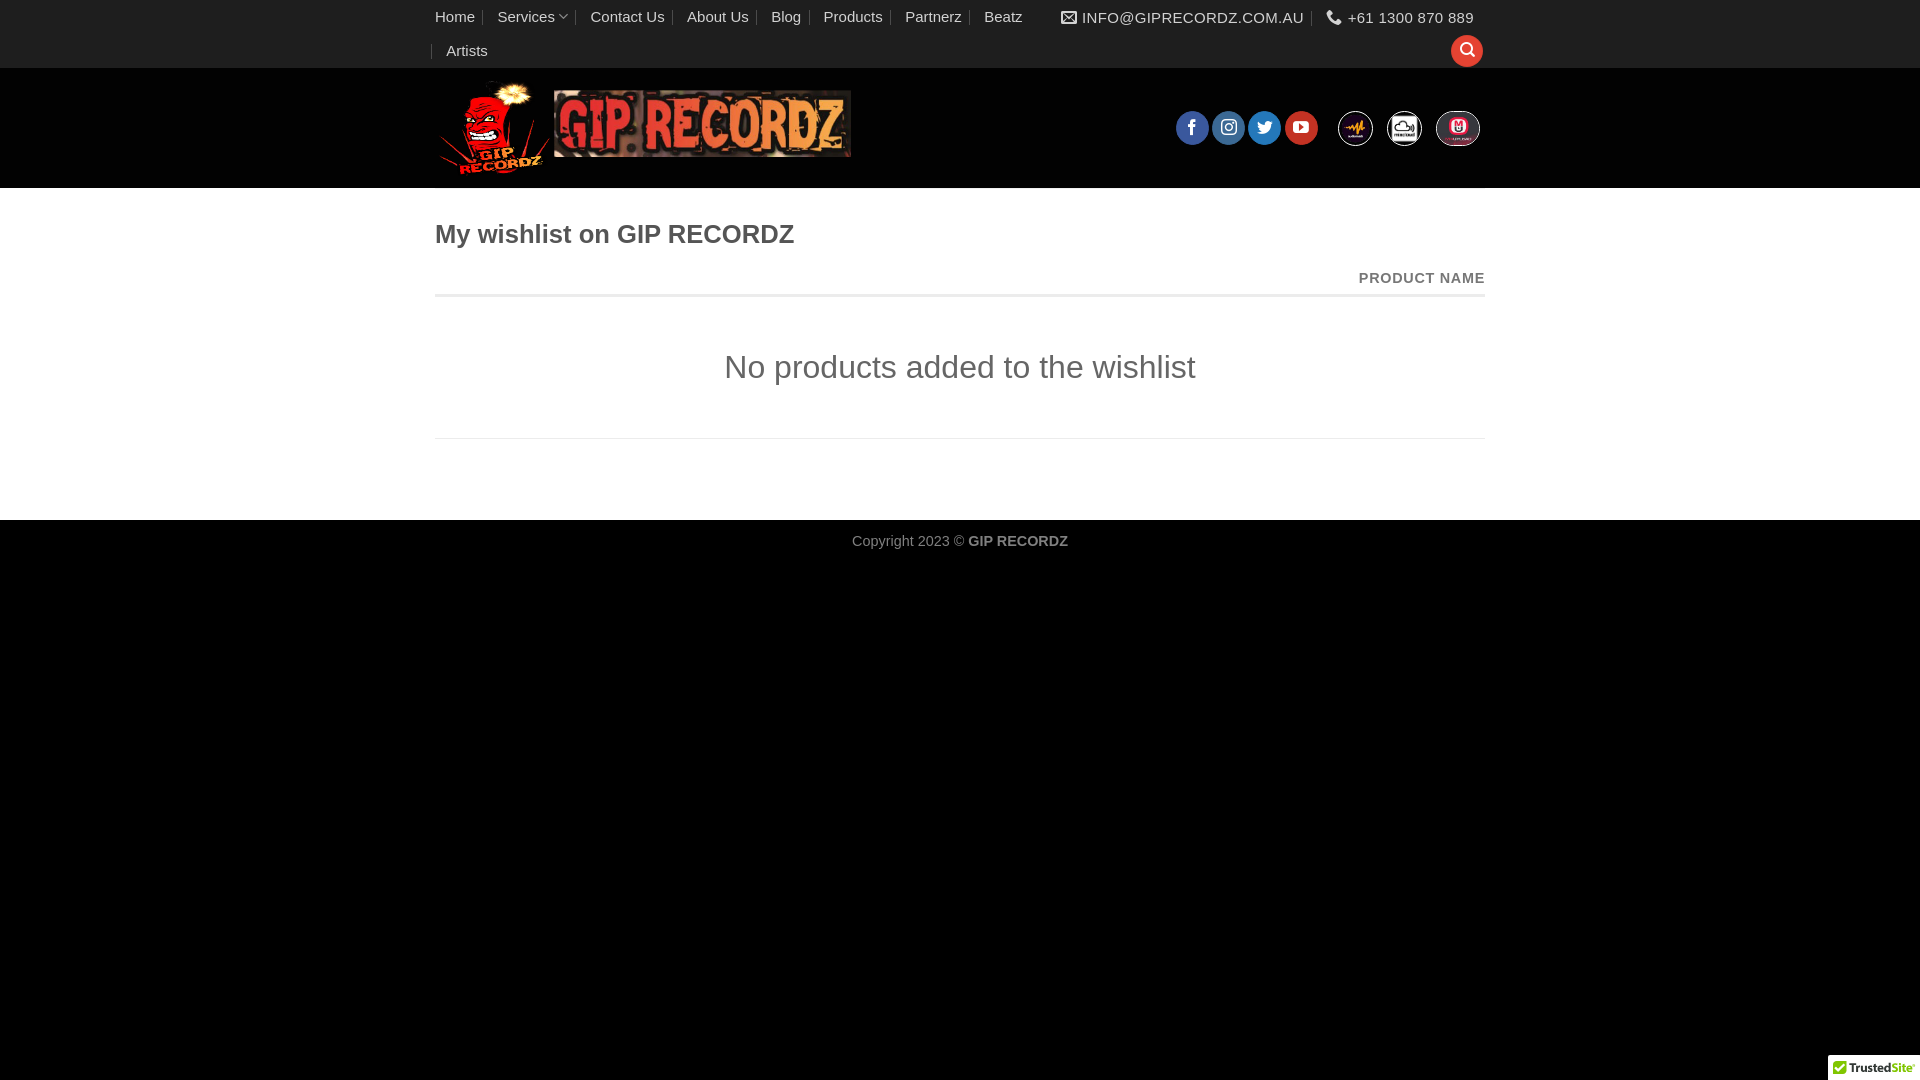  What do you see at coordinates (1400, 18) in the screenshot?
I see `+61 1300 870 889` at bounding box center [1400, 18].